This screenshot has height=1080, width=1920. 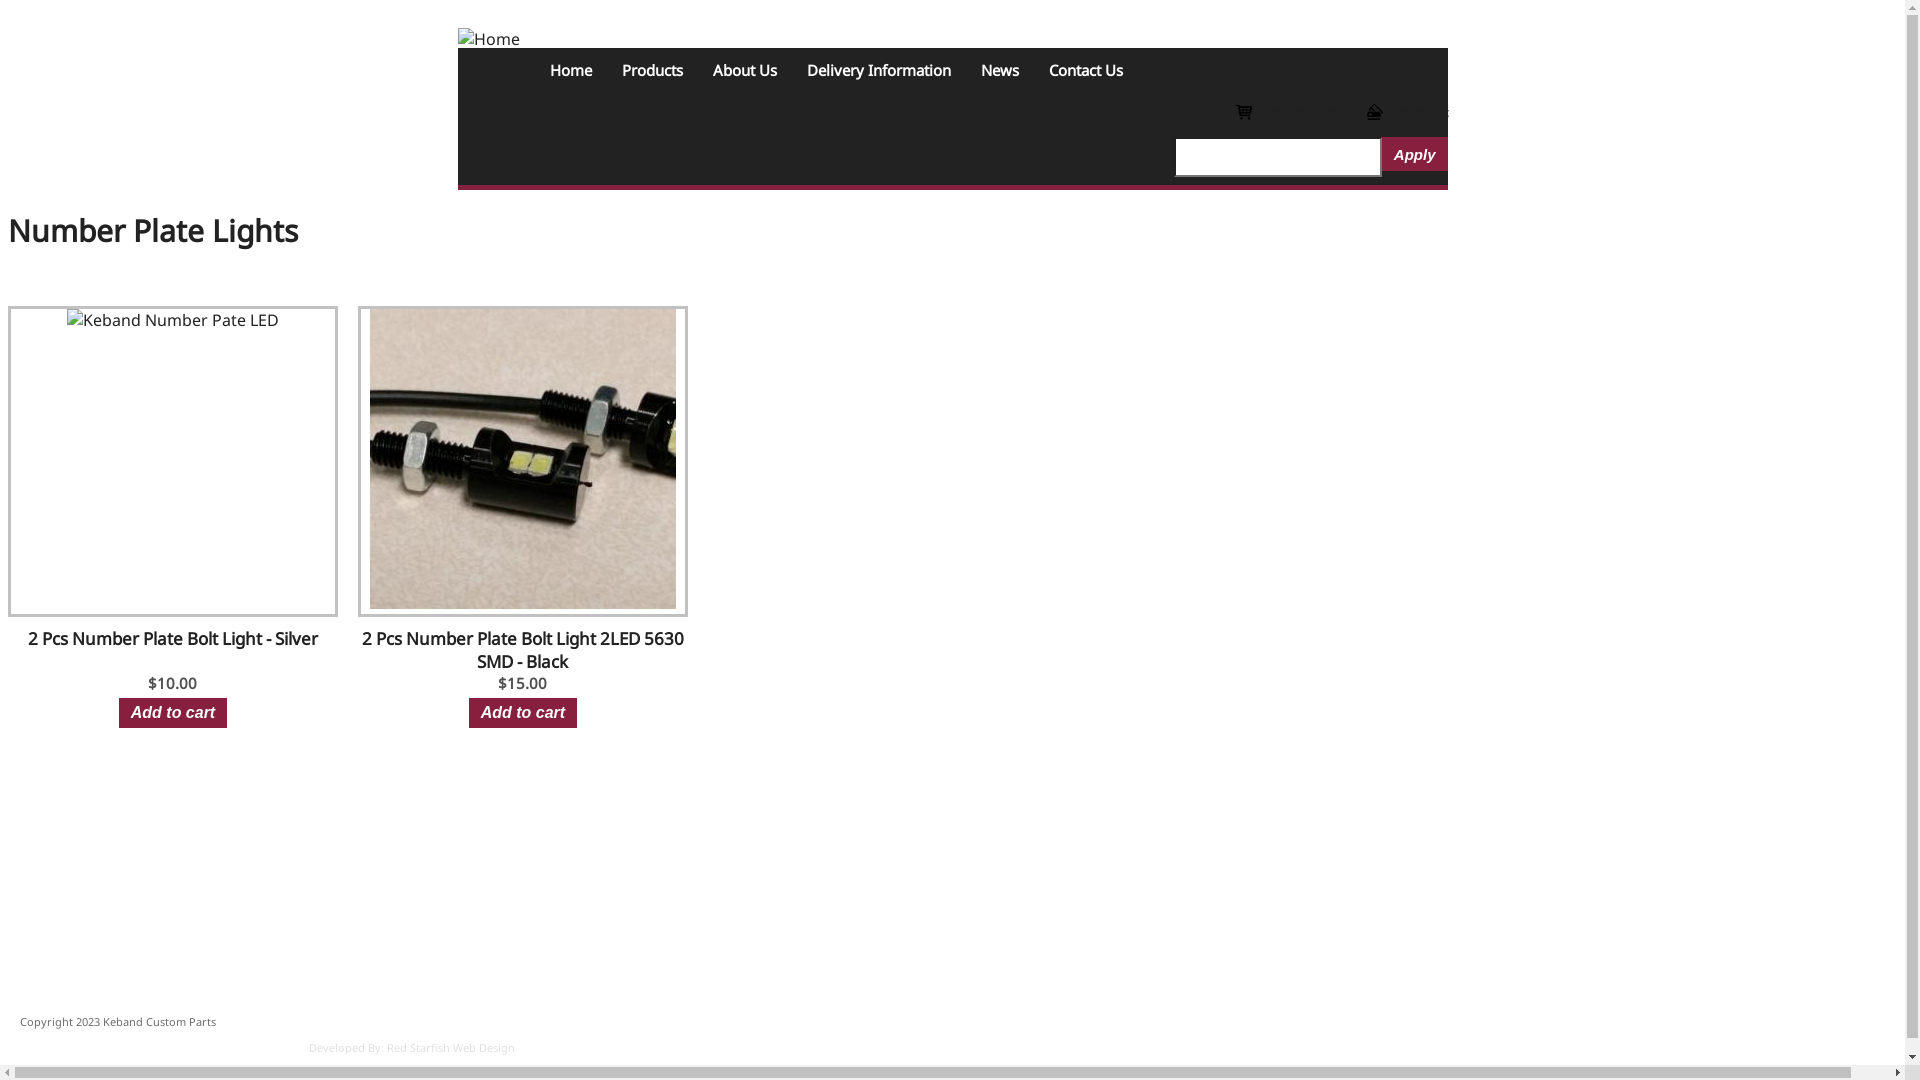 What do you see at coordinates (652, 70) in the screenshot?
I see `Products` at bounding box center [652, 70].